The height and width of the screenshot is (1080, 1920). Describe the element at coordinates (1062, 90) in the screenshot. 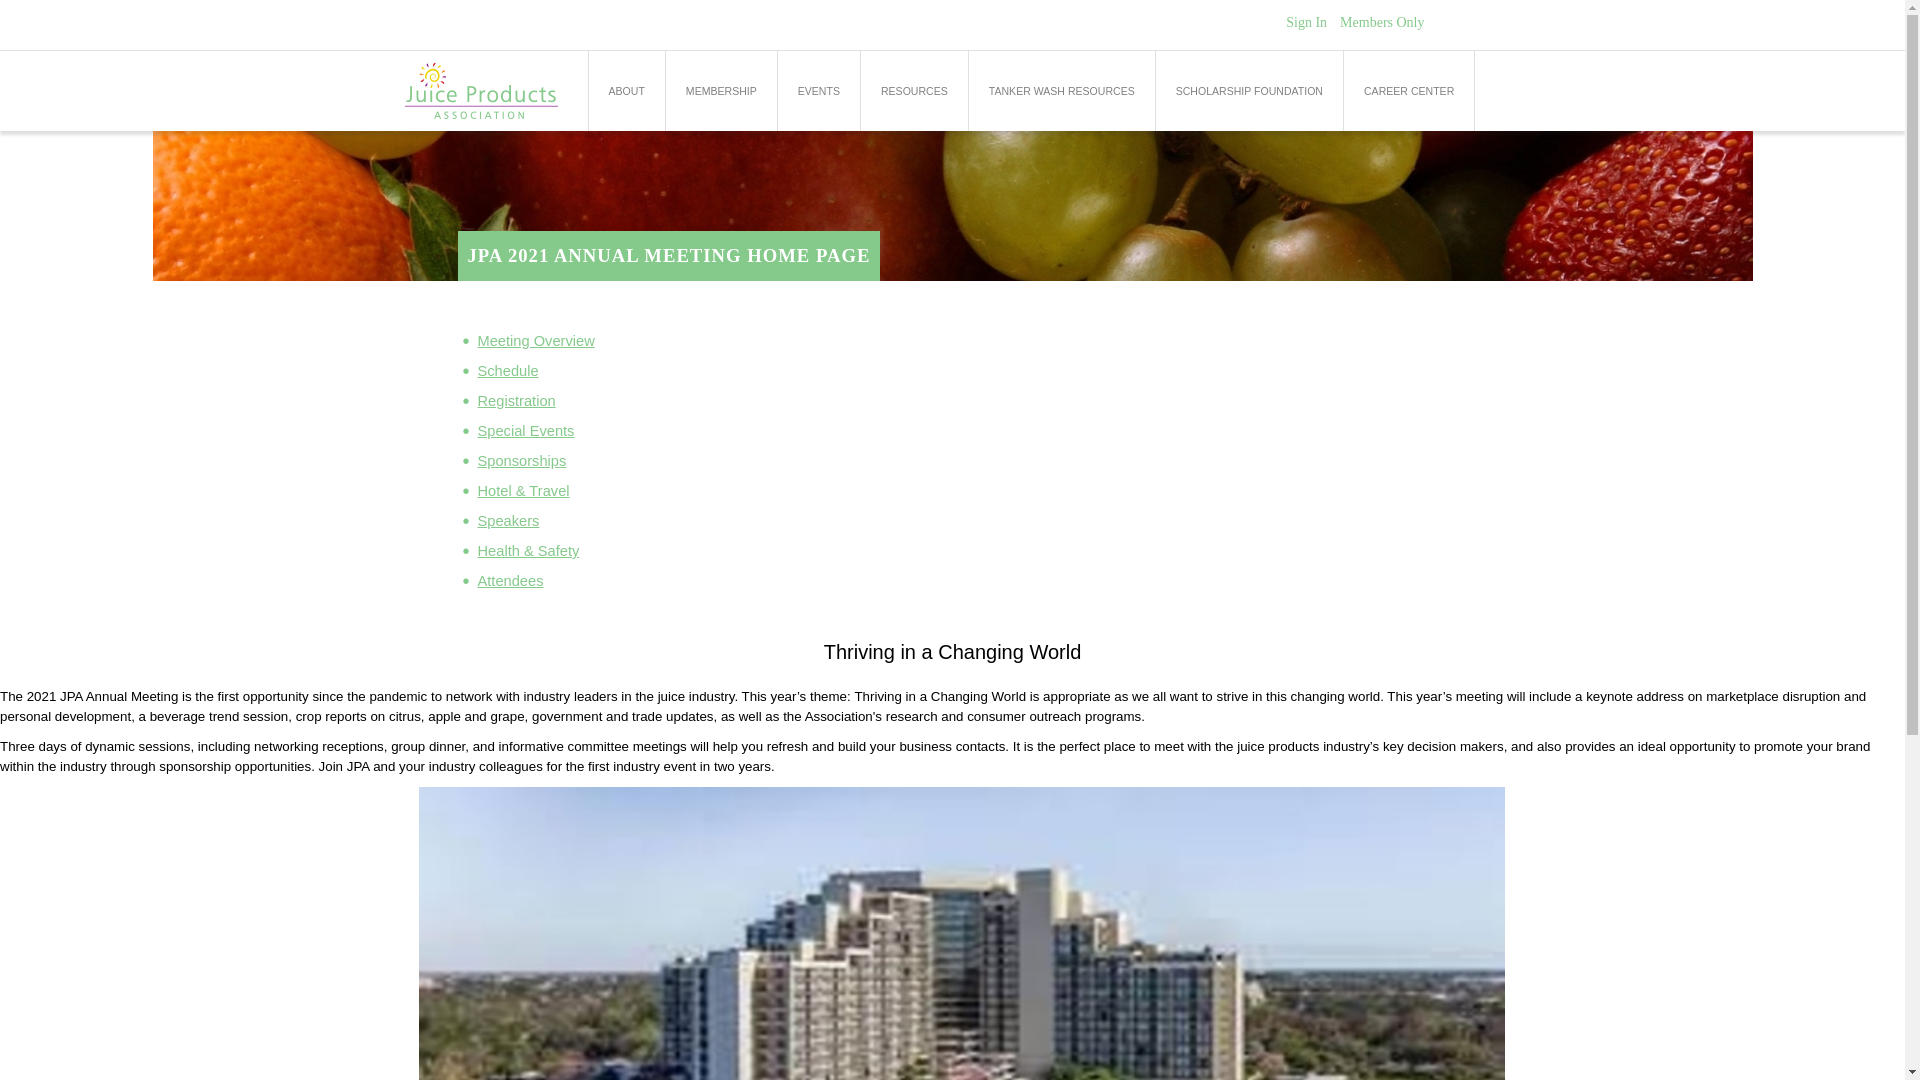

I see `TANKER WASH RESOURCES` at that location.